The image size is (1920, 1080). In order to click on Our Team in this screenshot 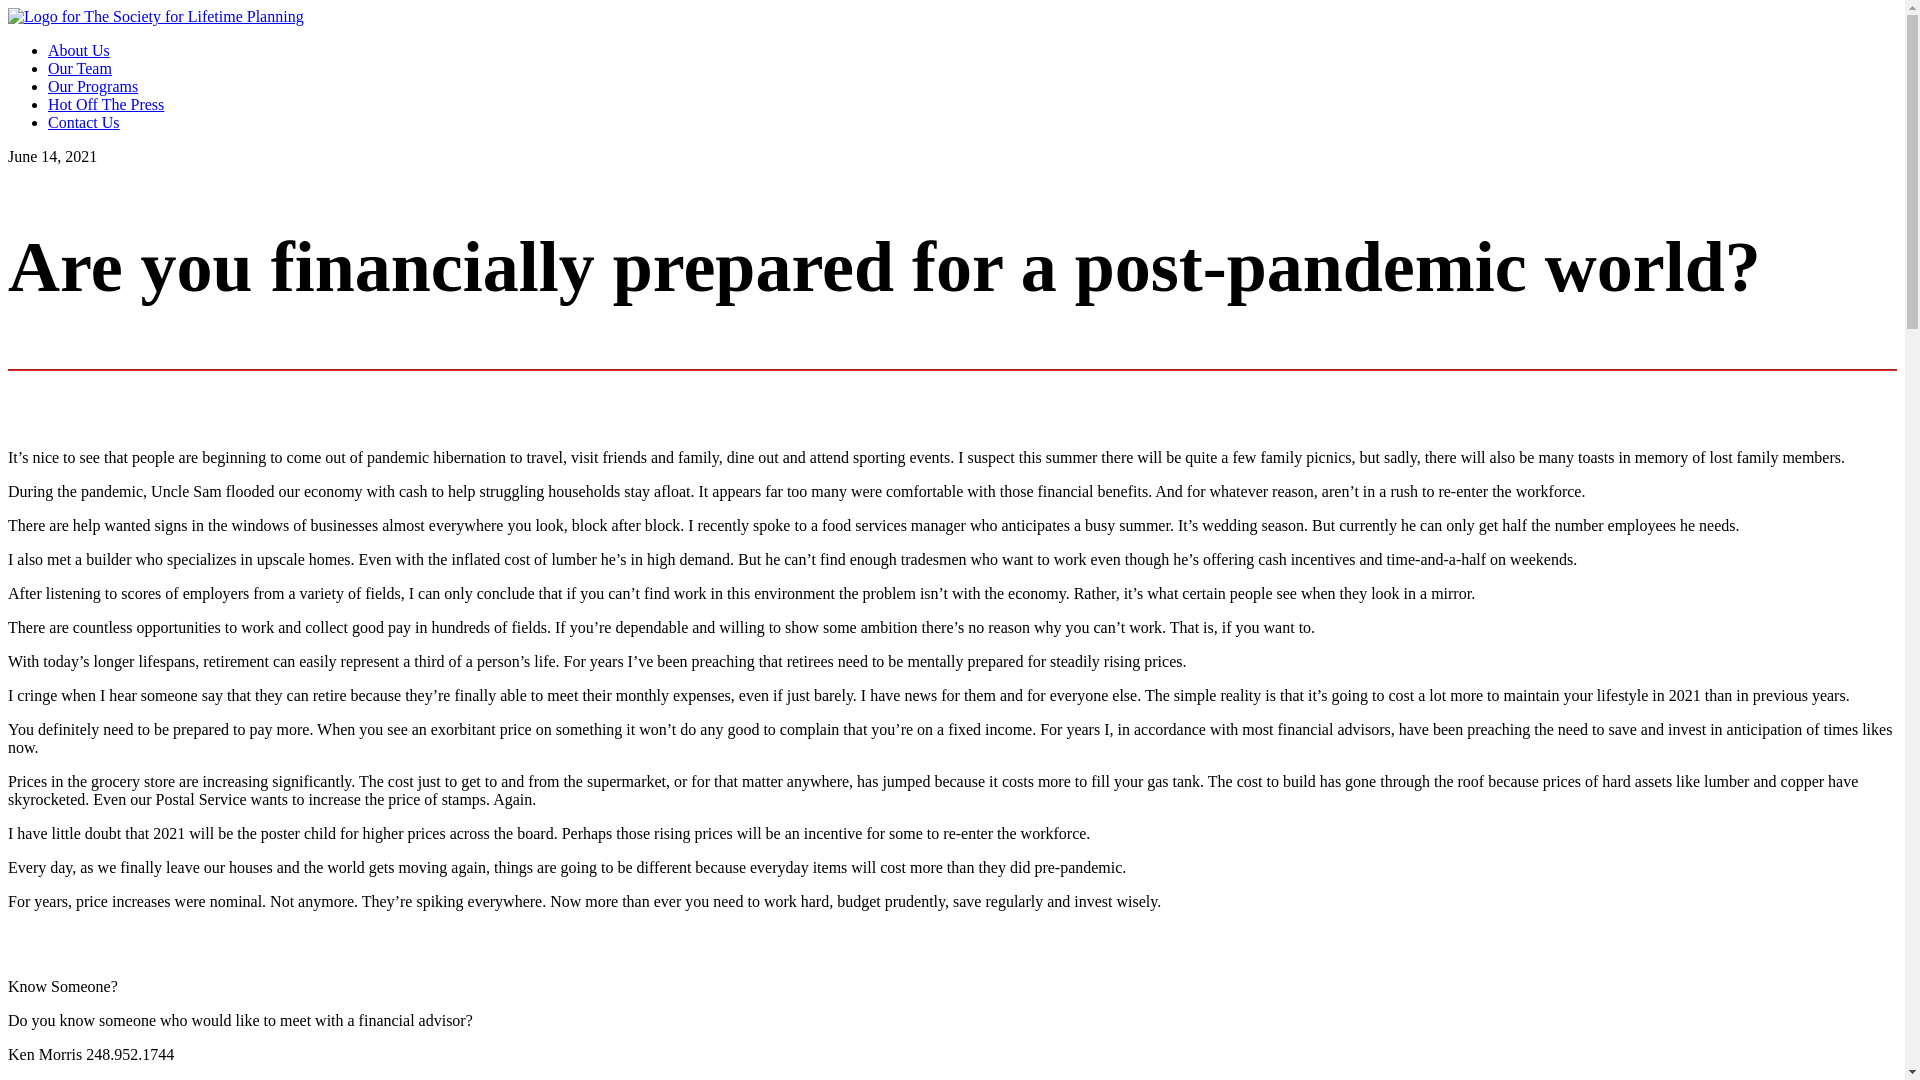, I will do `click(80, 68)`.